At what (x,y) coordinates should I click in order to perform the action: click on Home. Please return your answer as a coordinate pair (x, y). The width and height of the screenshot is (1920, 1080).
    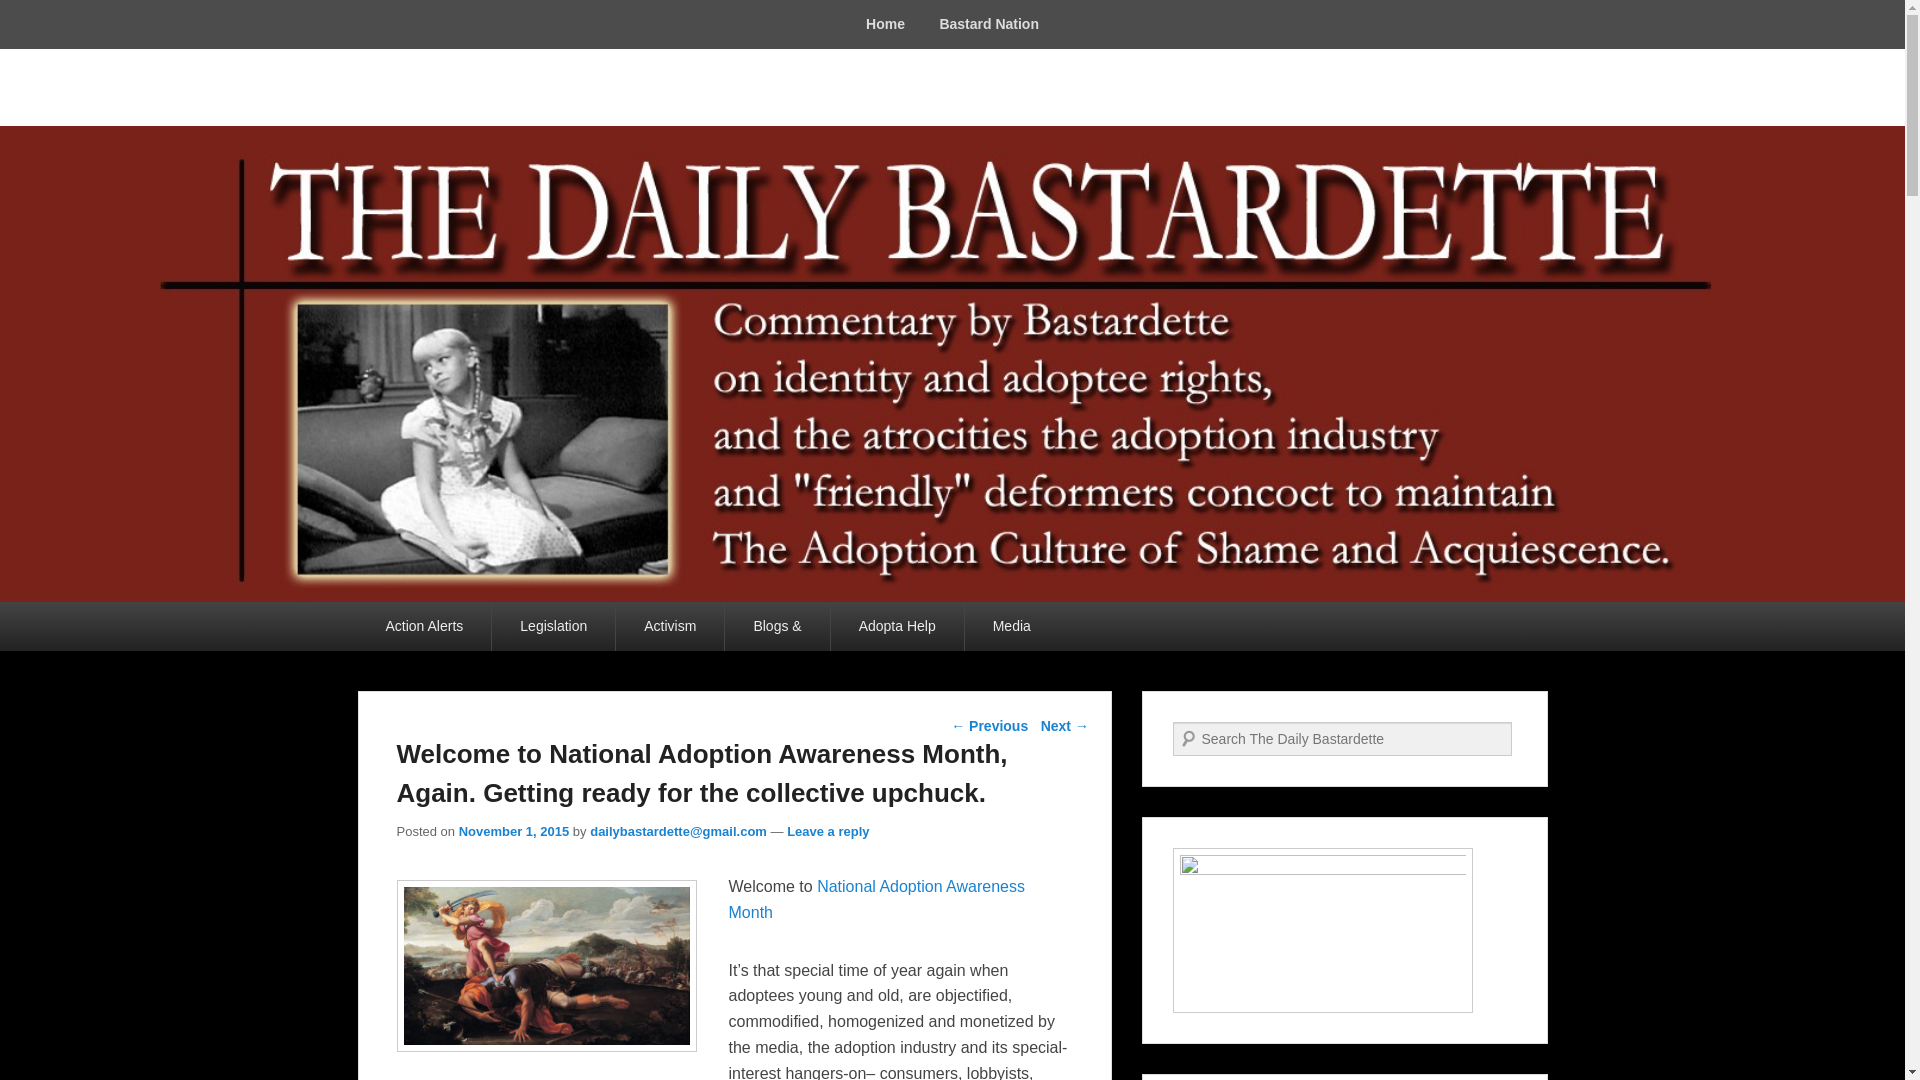
    Looking at the image, I should click on (884, 24).